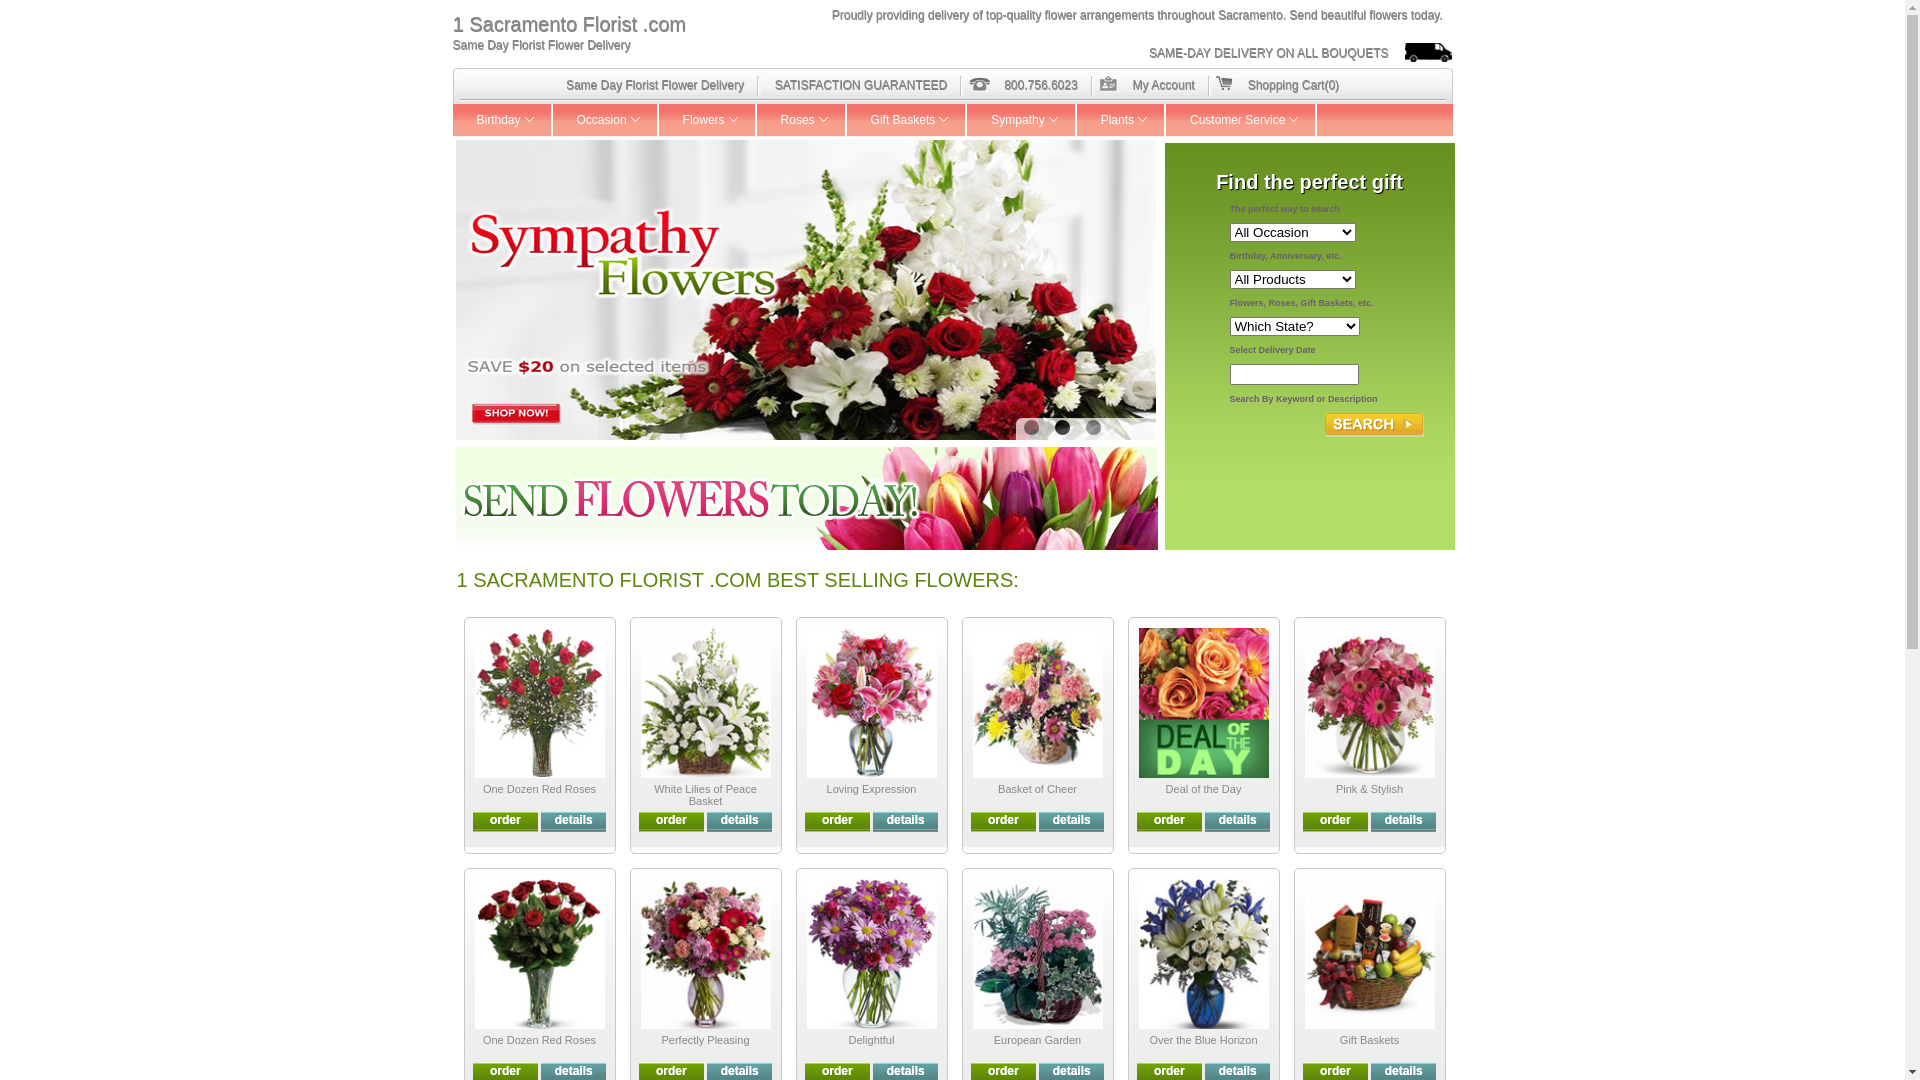 This screenshot has width=1920, height=1080. What do you see at coordinates (1238, 1071) in the screenshot?
I see `details` at bounding box center [1238, 1071].